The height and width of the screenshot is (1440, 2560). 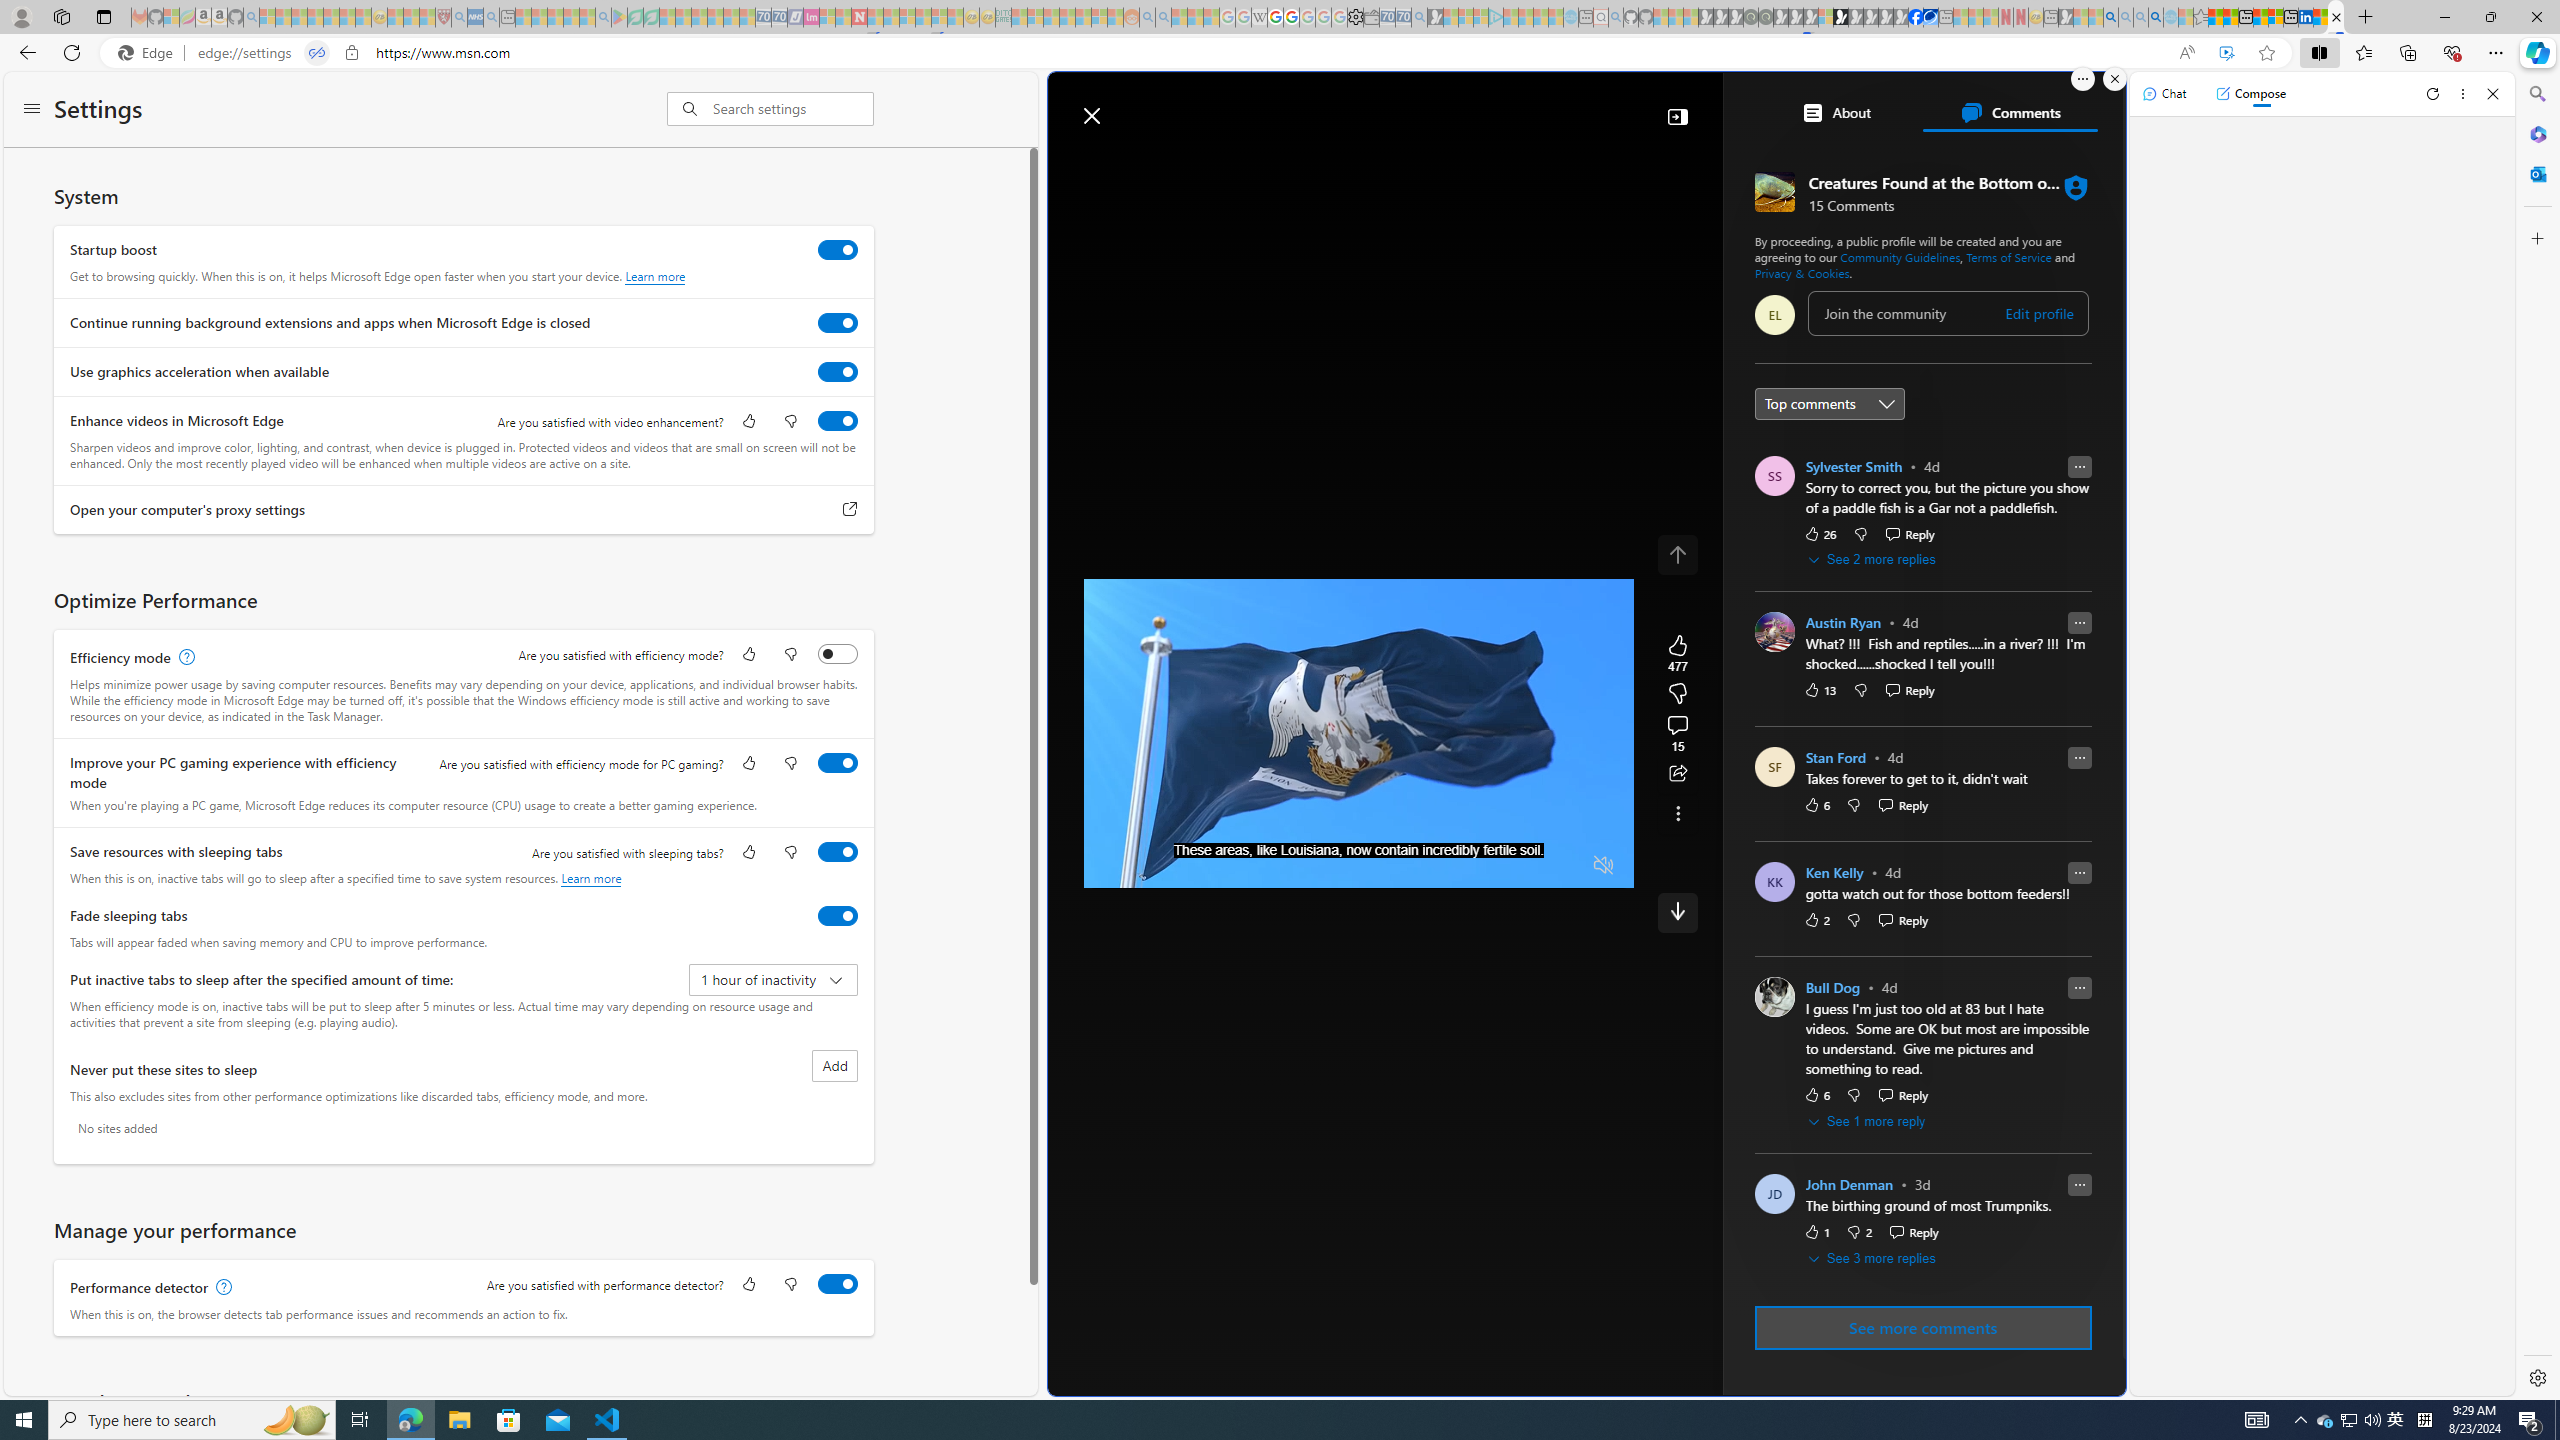 What do you see at coordinates (1836, 112) in the screenshot?
I see `About` at bounding box center [1836, 112].